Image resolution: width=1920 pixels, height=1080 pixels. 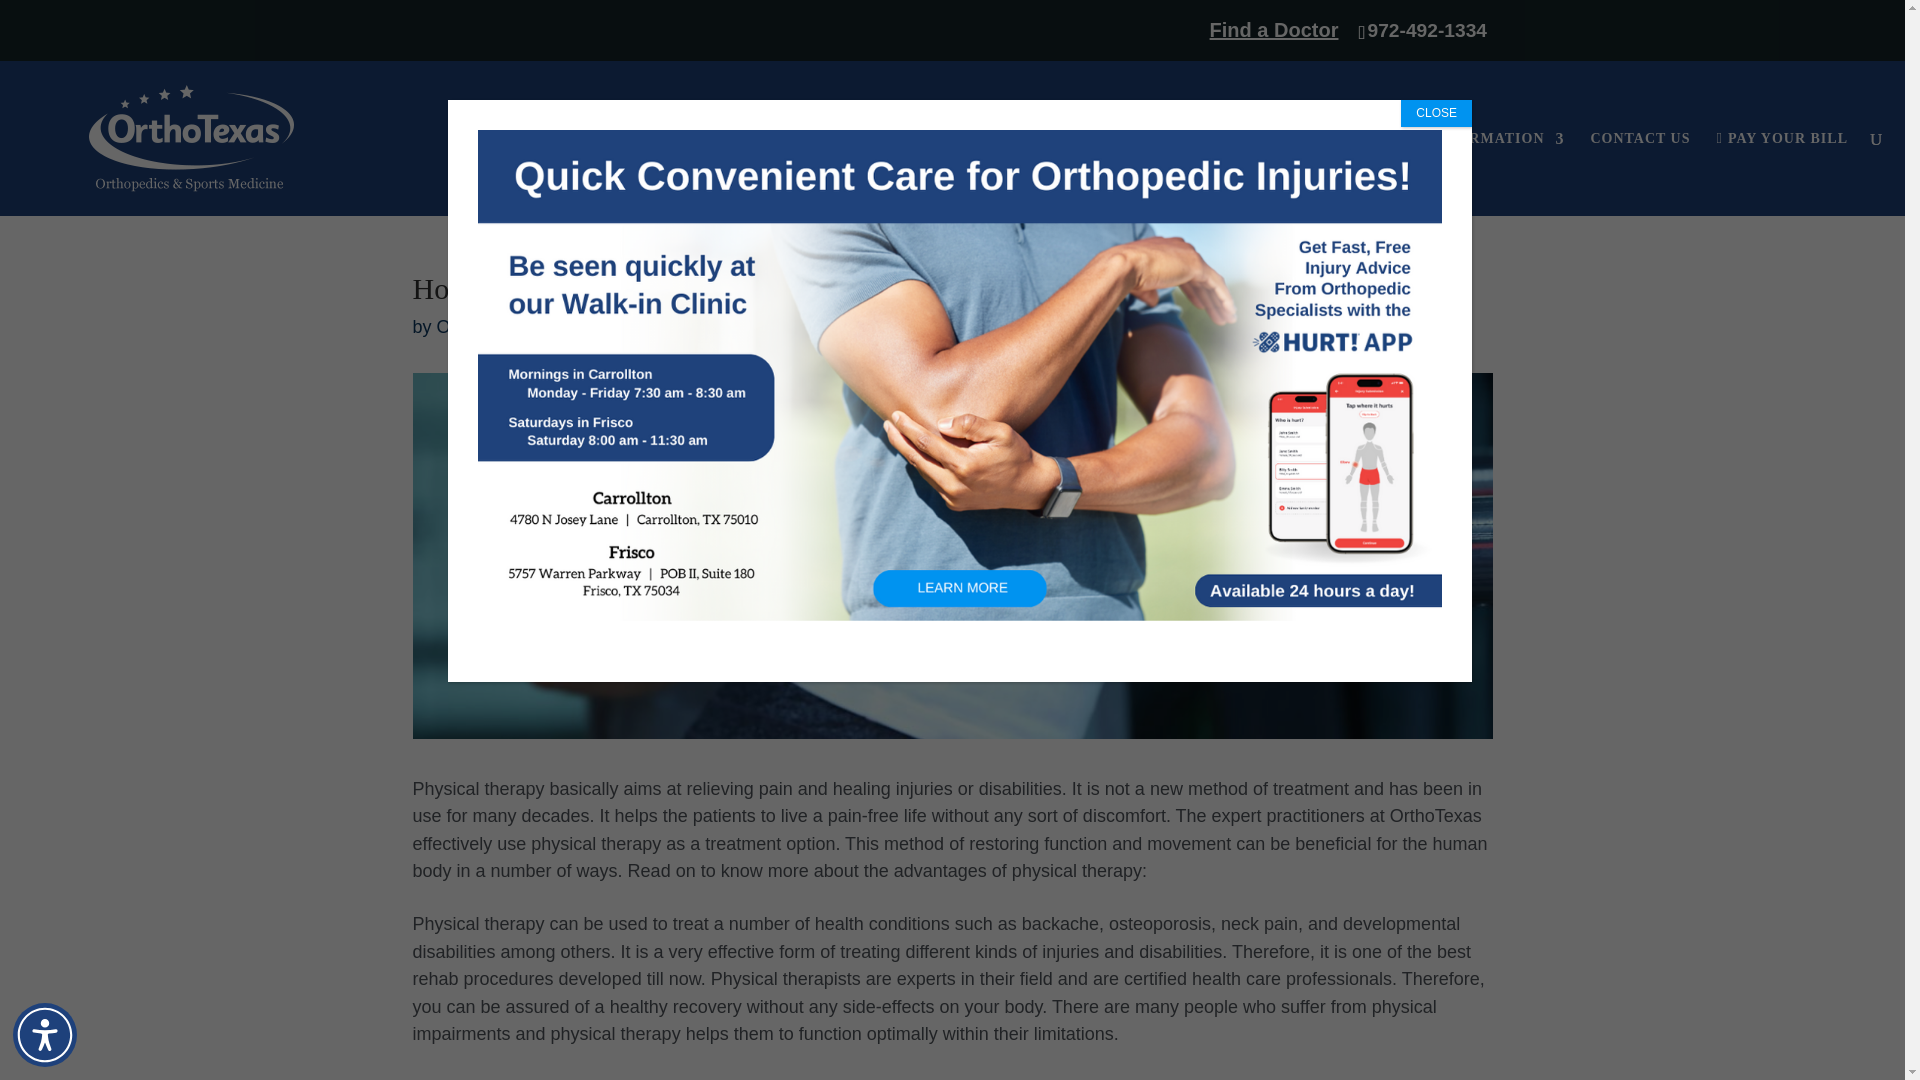 What do you see at coordinates (483, 326) in the screenshot?
I see `Posts by OrthoTexas` at bounding box center [483, 326].